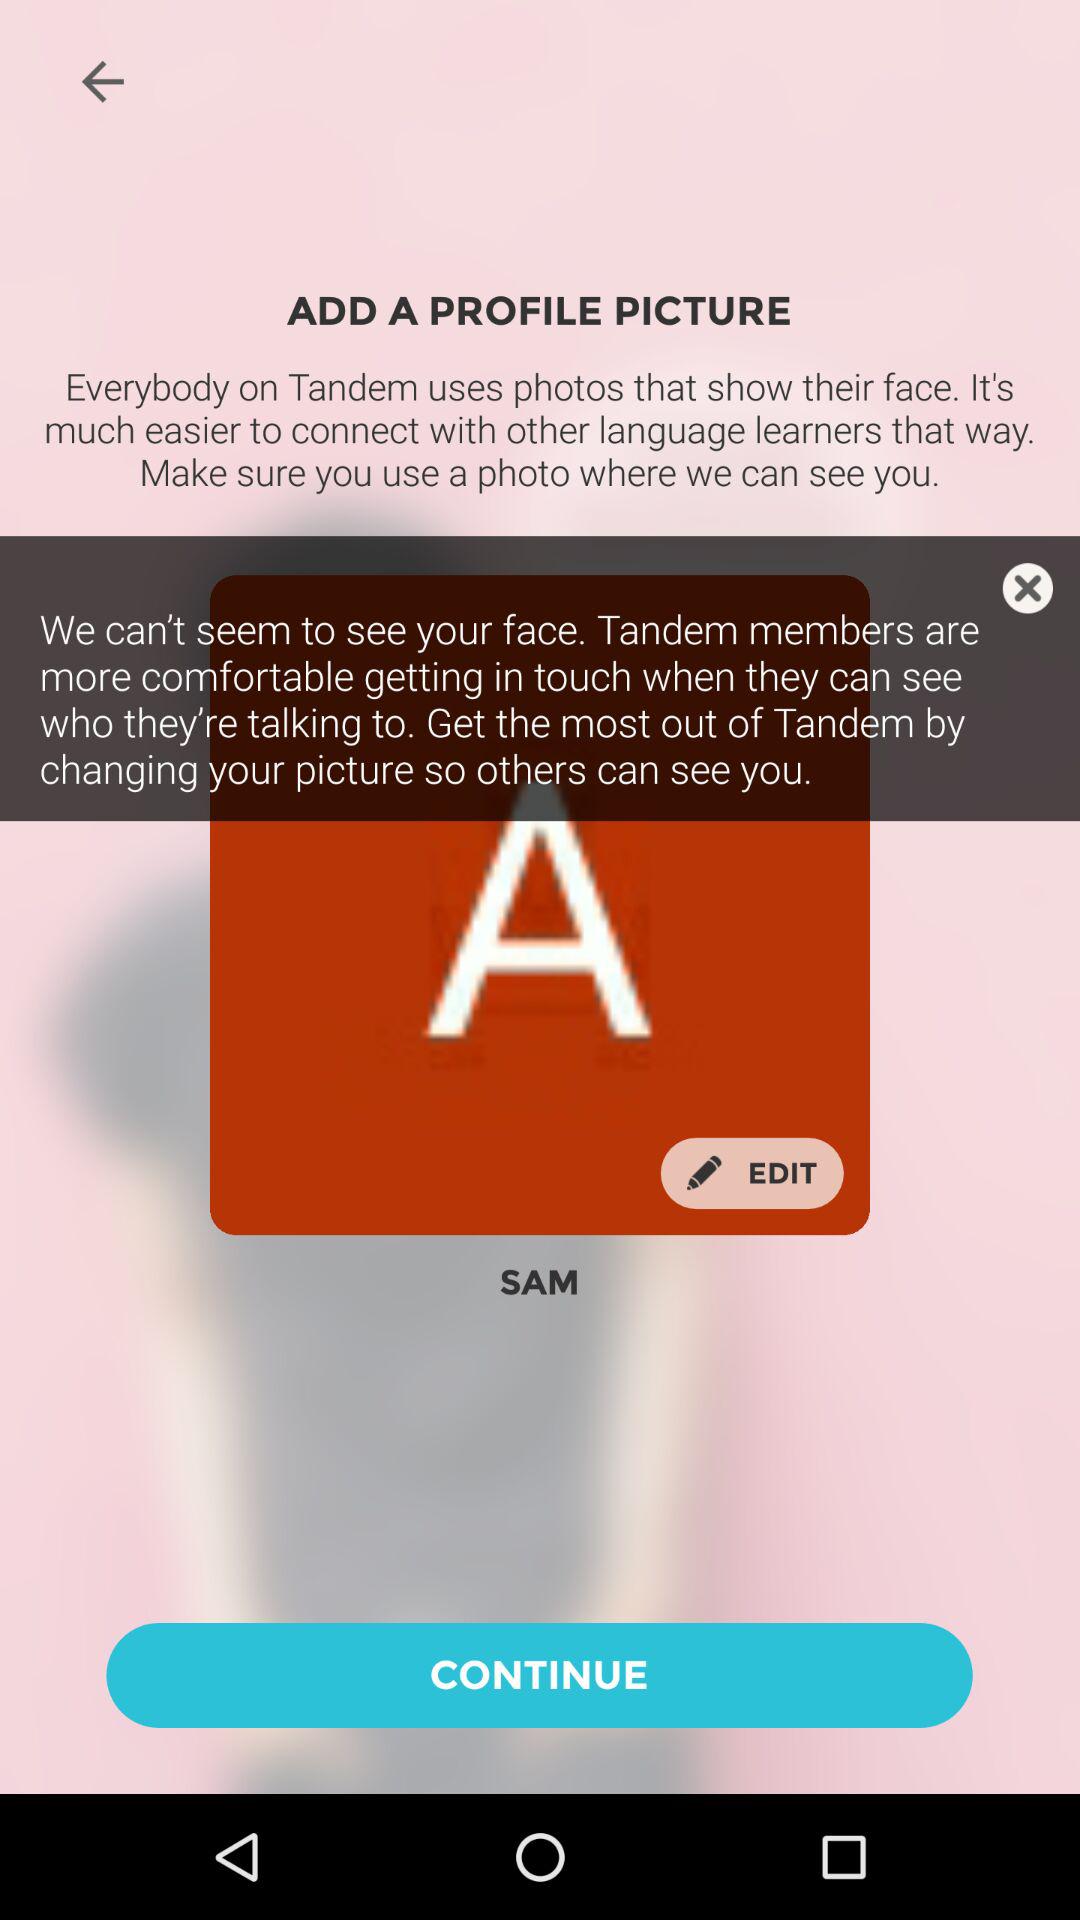 The image size is (1080, 1920). I want to click on open the icon below sam, so click(539, 1674).